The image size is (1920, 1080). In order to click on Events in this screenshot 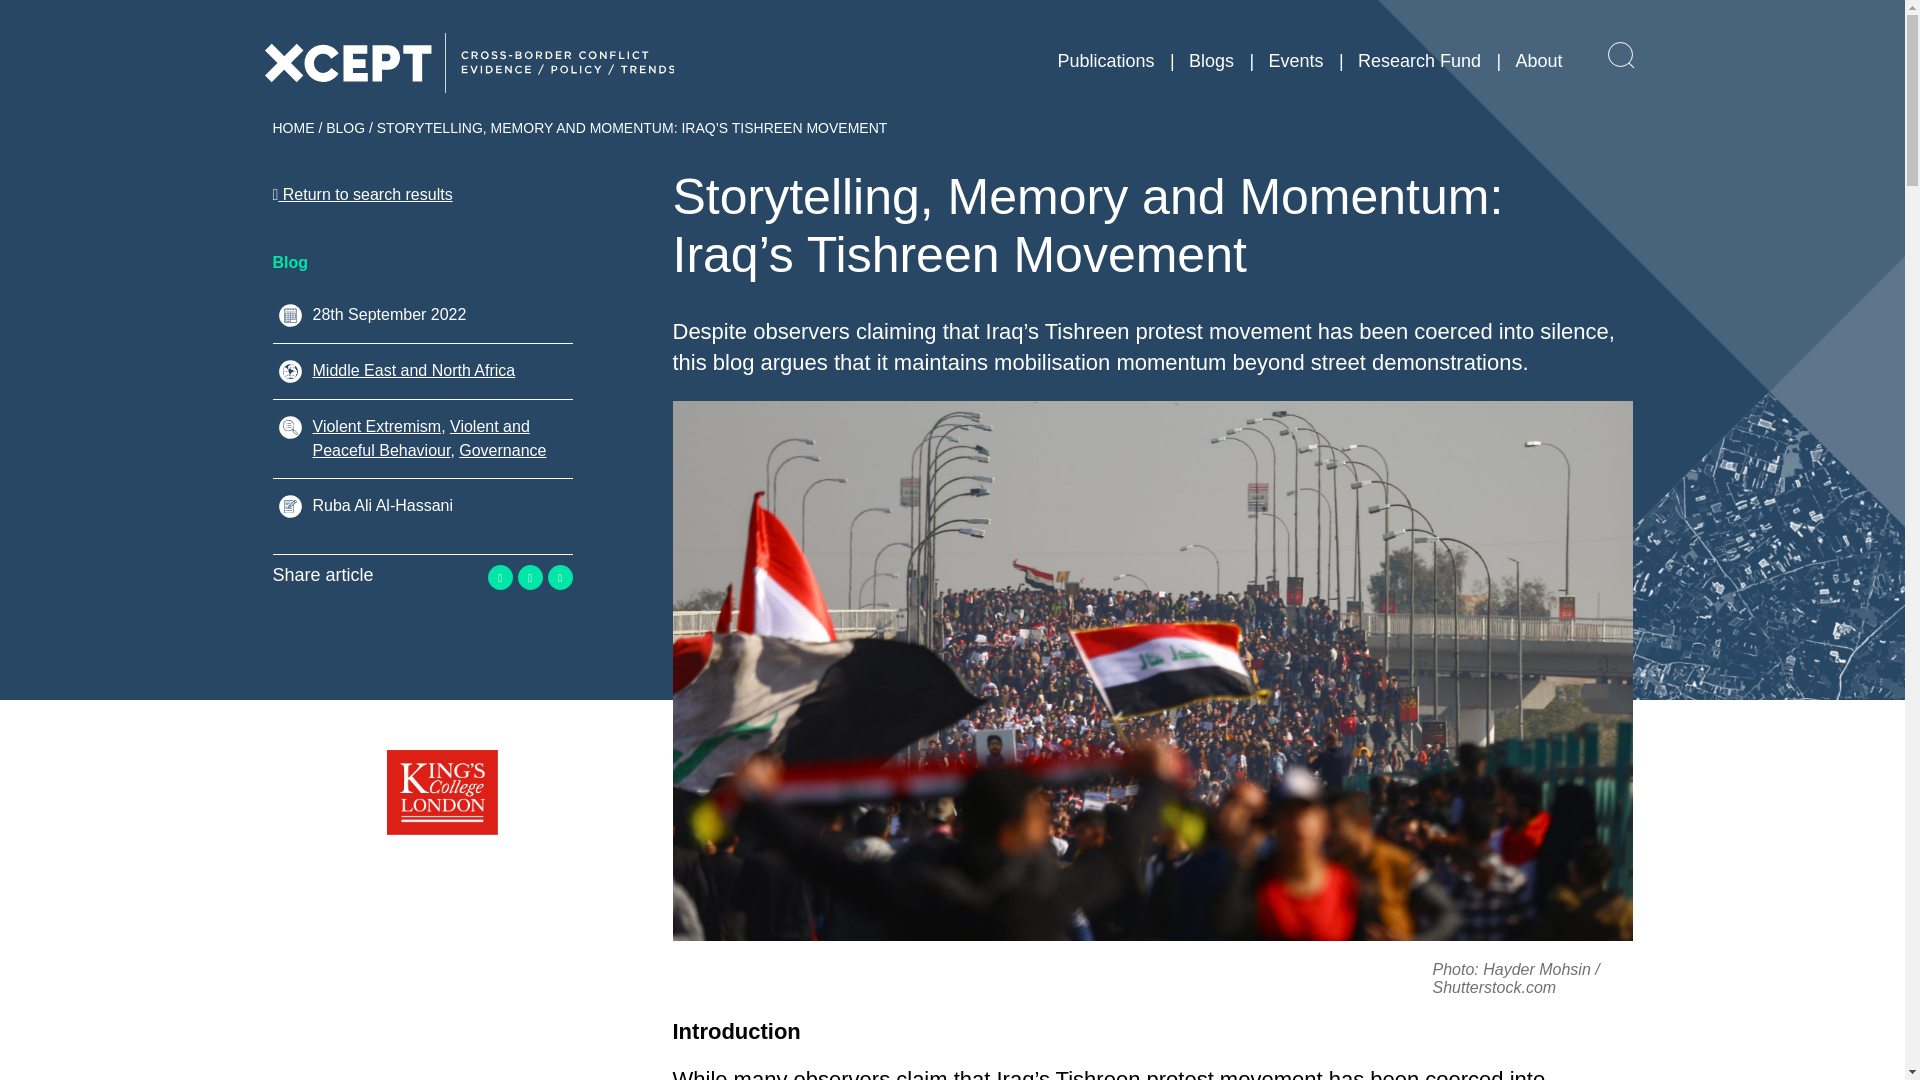, I will do `click(1294, 60)`.